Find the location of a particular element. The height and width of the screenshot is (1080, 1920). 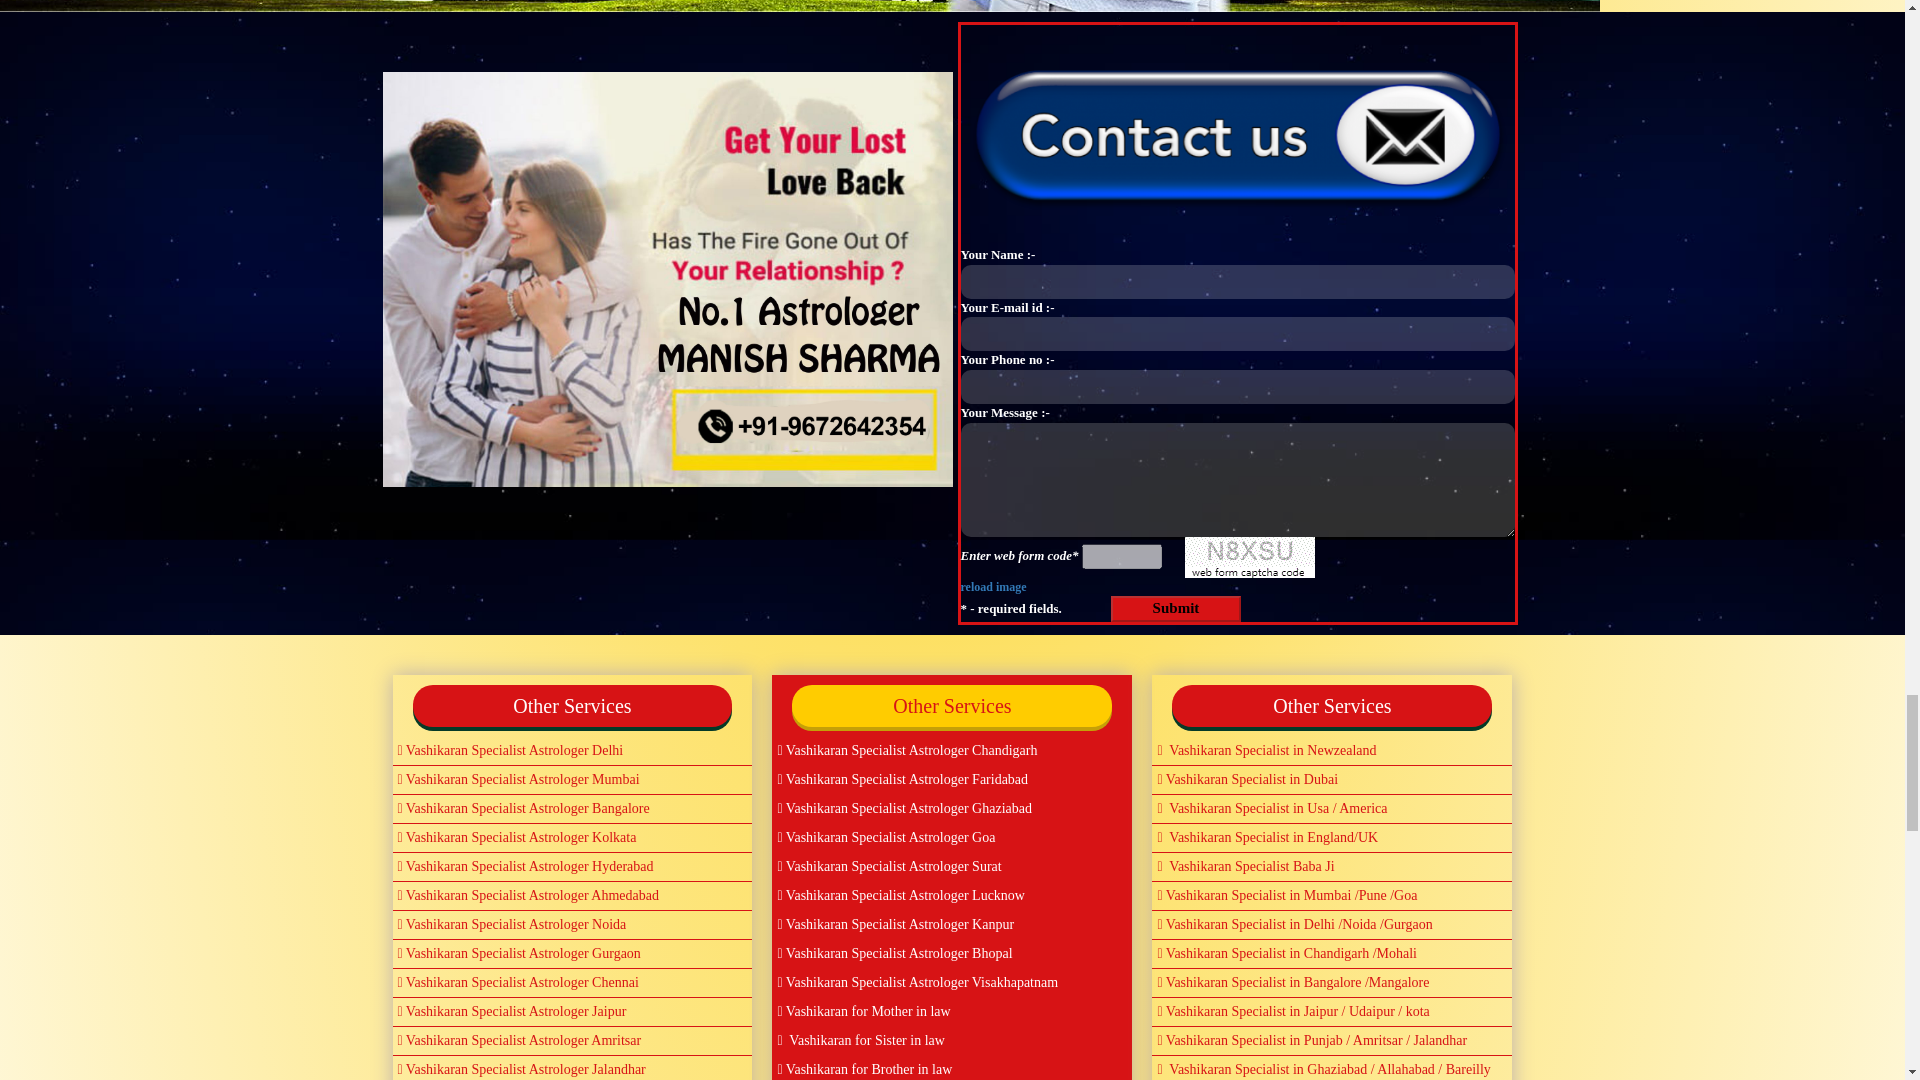

Submit is located at coordinates (1176, 608).